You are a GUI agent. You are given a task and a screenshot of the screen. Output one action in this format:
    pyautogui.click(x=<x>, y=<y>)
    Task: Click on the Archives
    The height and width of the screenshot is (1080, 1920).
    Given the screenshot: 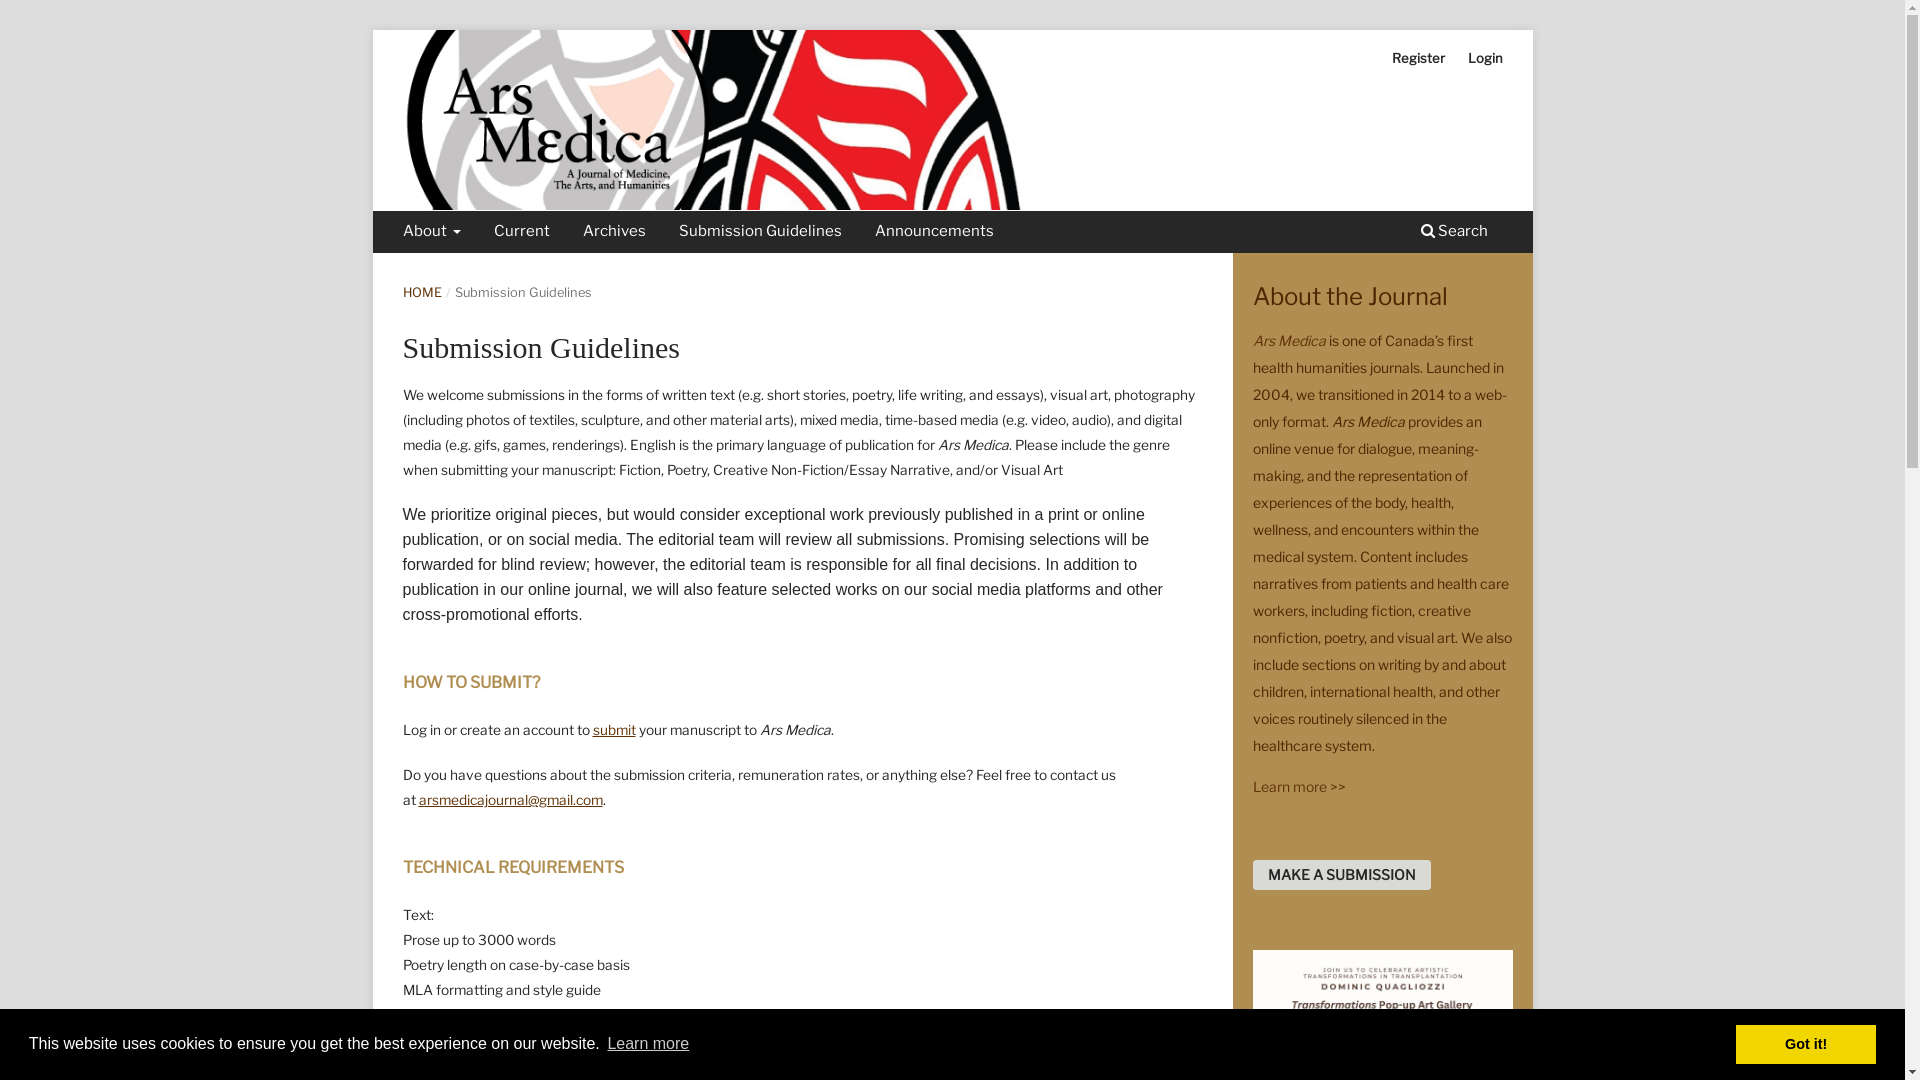 What is the action you would take?
    pyautogui.click(x=615, y=234)
    